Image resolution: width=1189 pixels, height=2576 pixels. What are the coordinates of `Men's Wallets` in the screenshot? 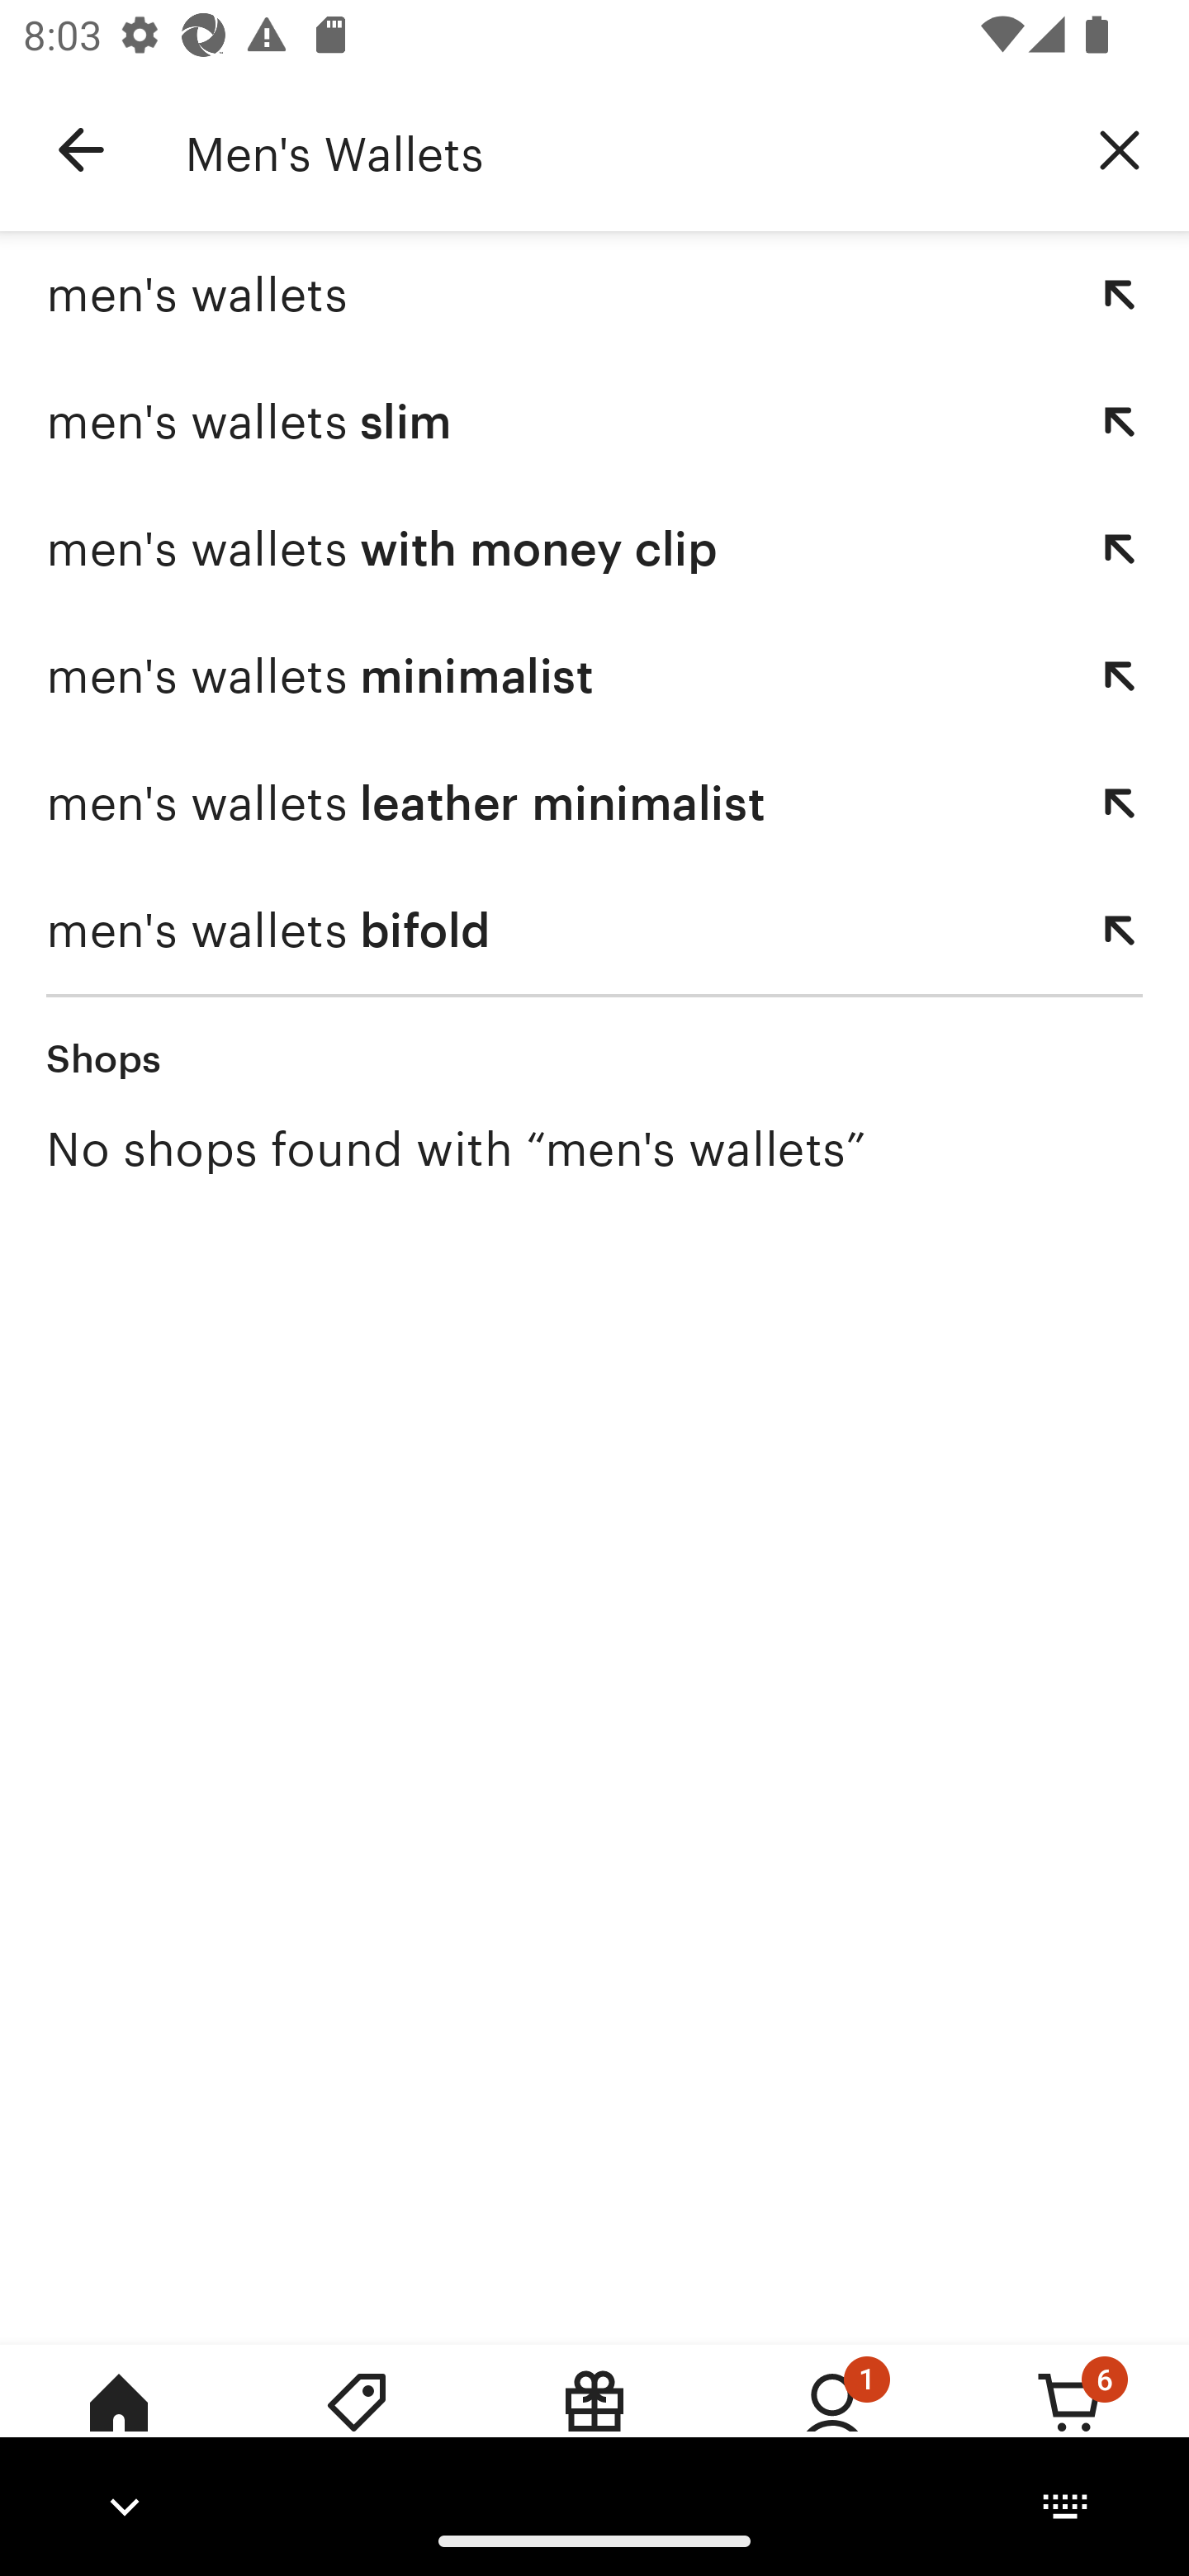 It's located at (618, 150).